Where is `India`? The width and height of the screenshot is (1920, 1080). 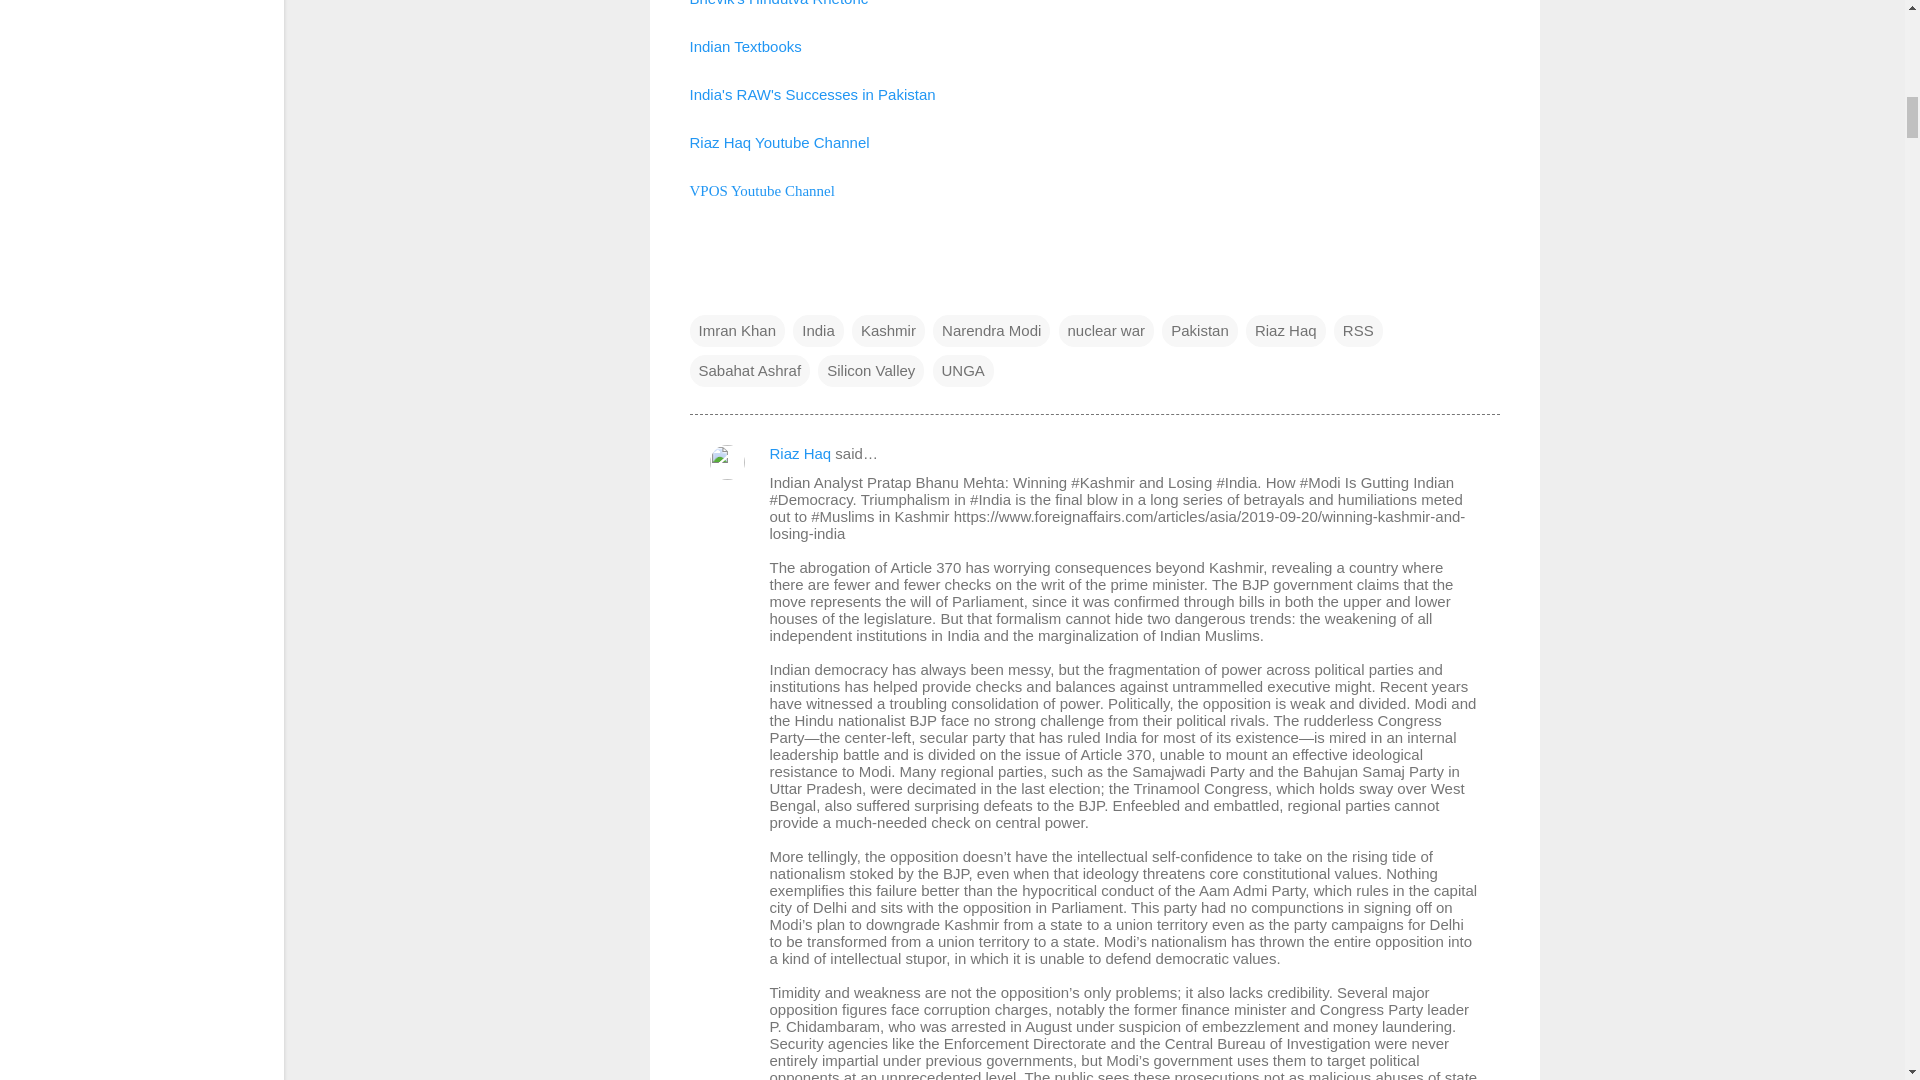
India is located at coordinates (818, 330).